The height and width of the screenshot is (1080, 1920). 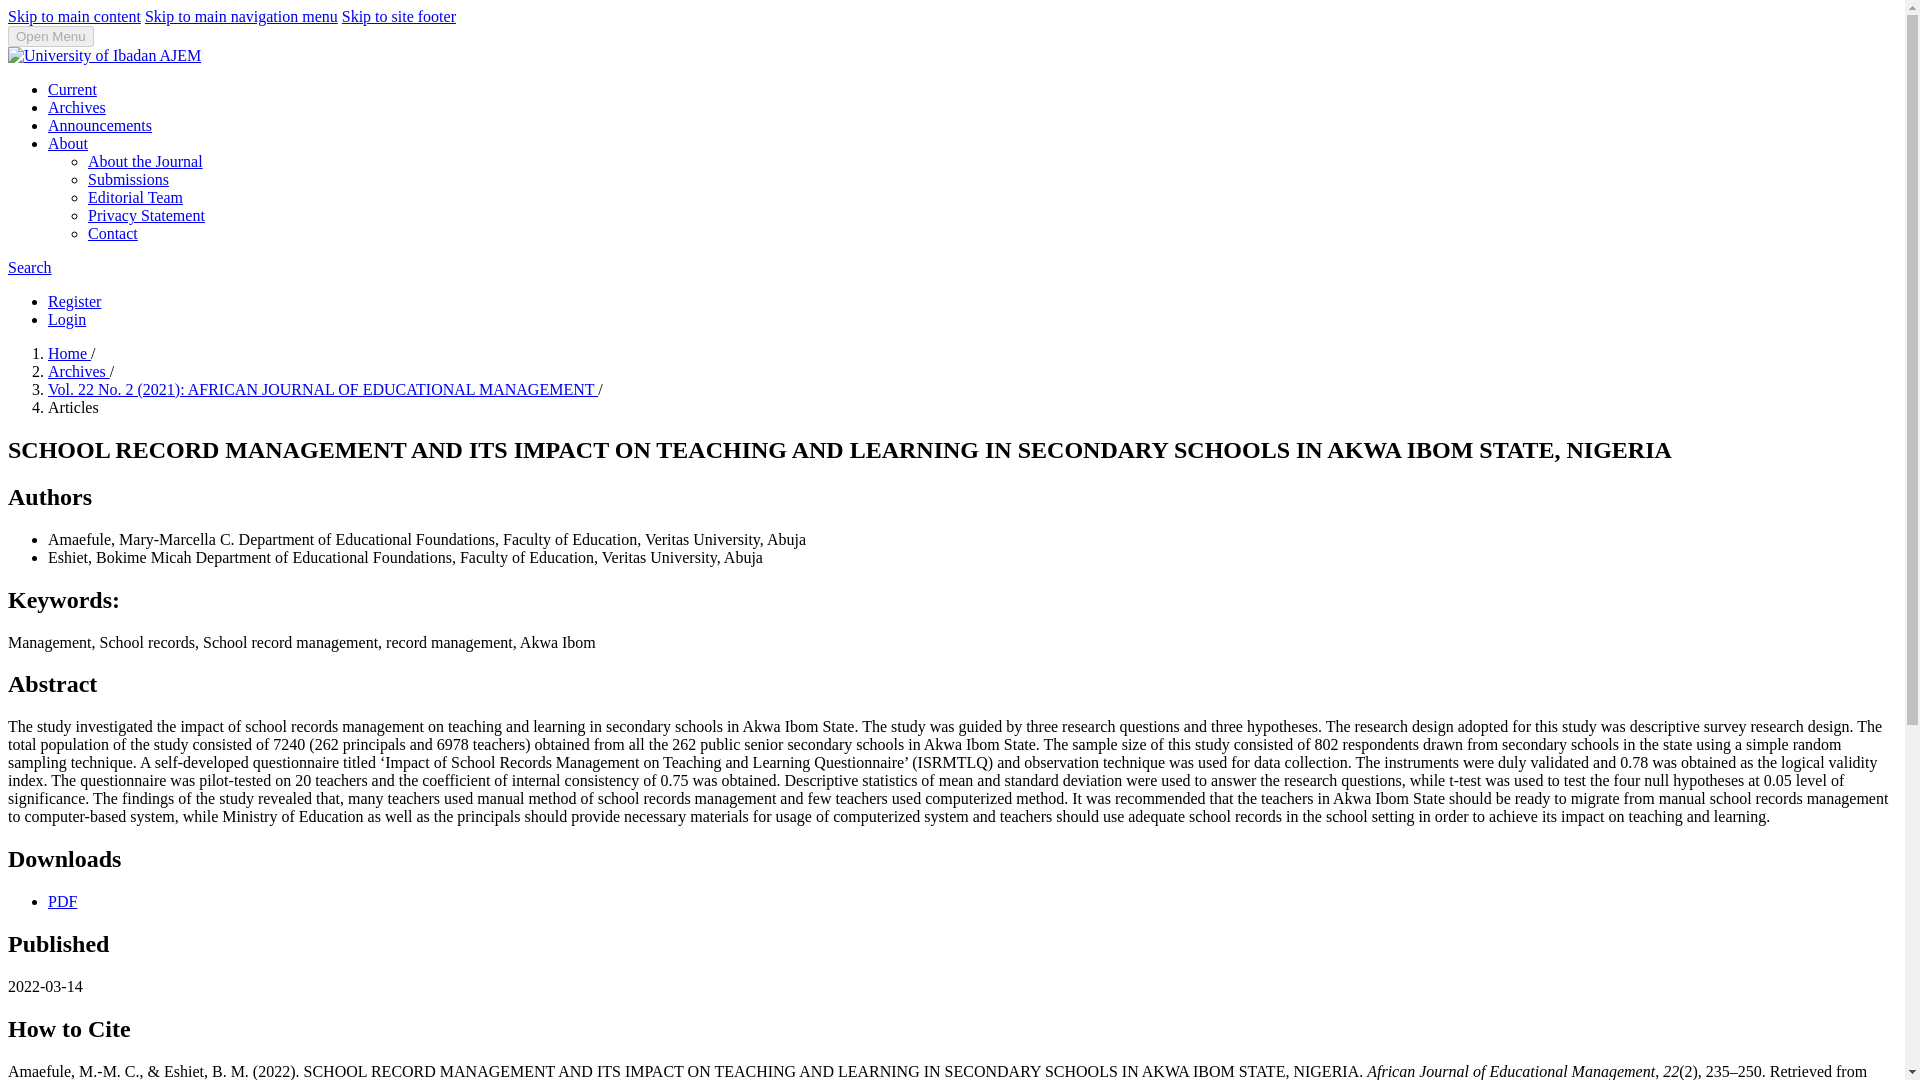 I want to click on Editorial Team, so click(x=135, y=198).